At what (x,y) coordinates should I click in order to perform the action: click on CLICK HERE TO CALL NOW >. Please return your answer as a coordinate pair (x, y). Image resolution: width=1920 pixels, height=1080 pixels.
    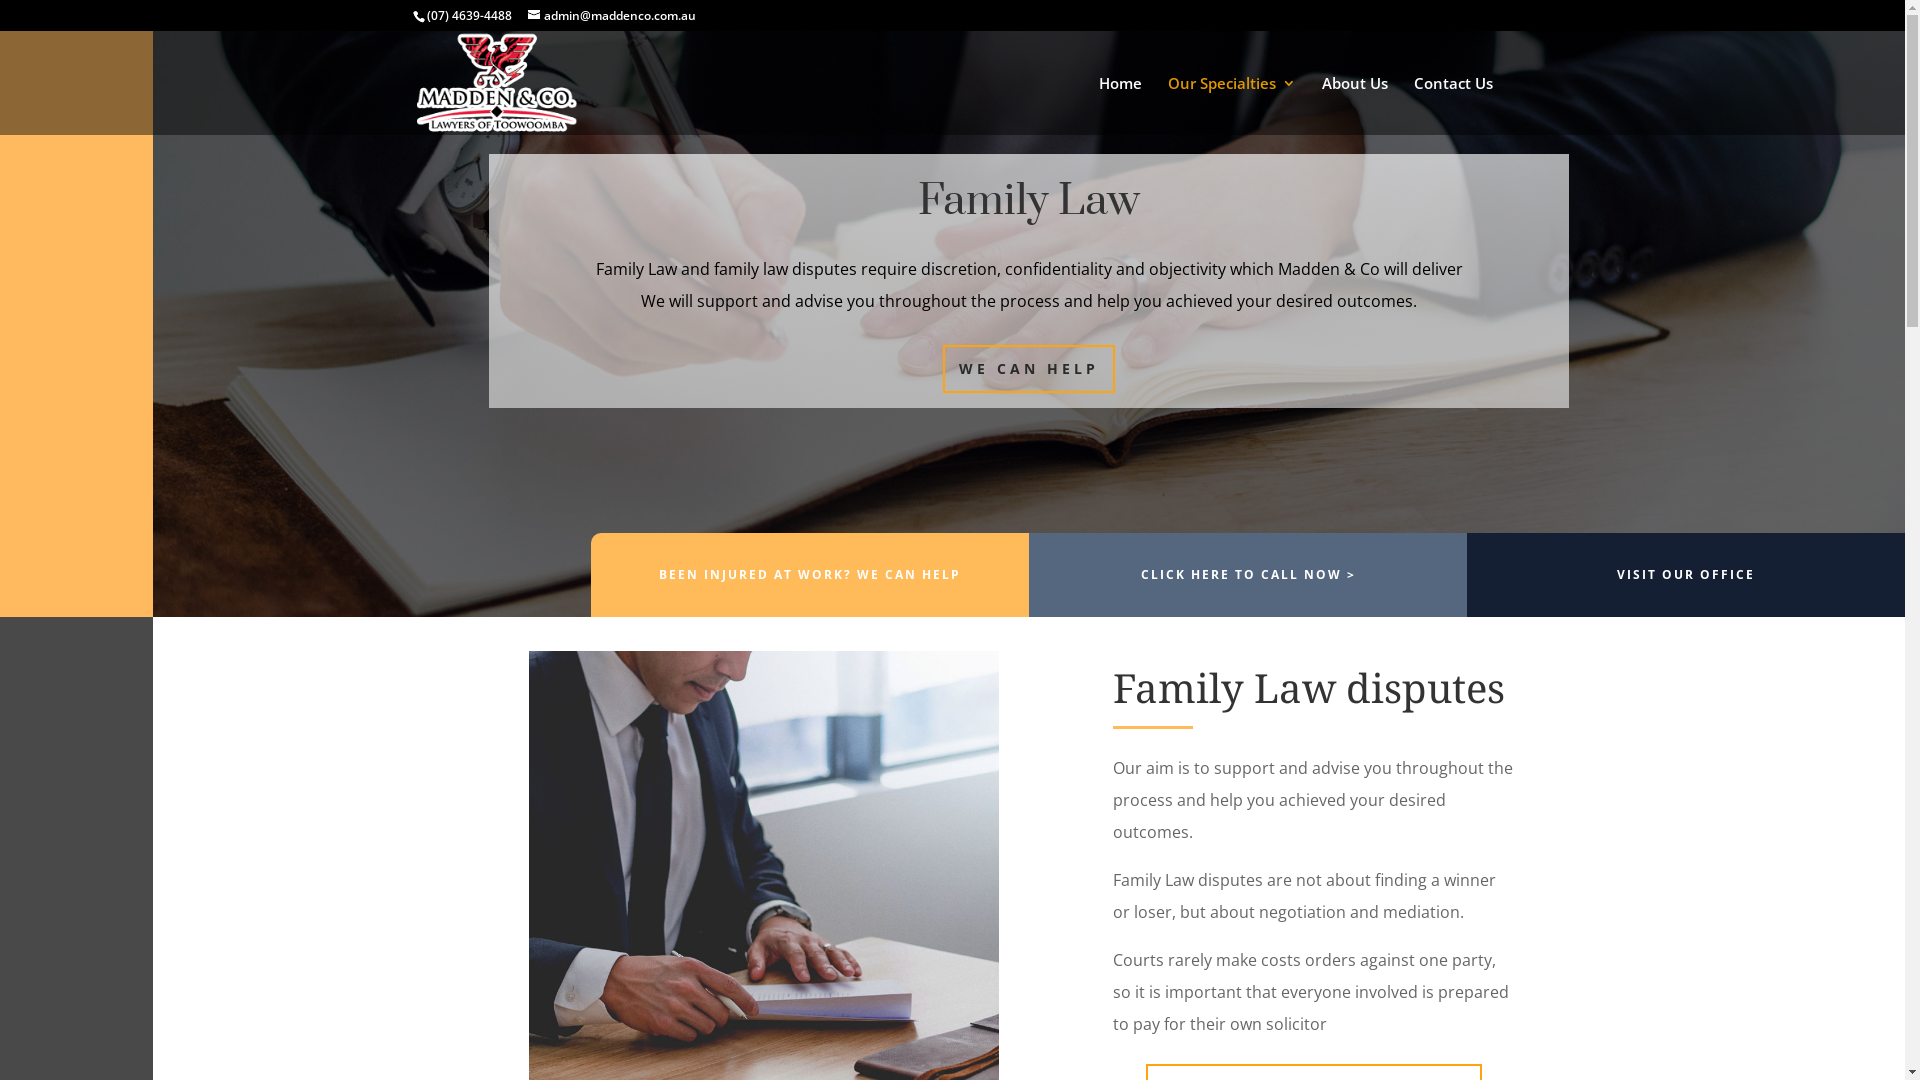
    Looking at the image, I should click on (1248, 574).